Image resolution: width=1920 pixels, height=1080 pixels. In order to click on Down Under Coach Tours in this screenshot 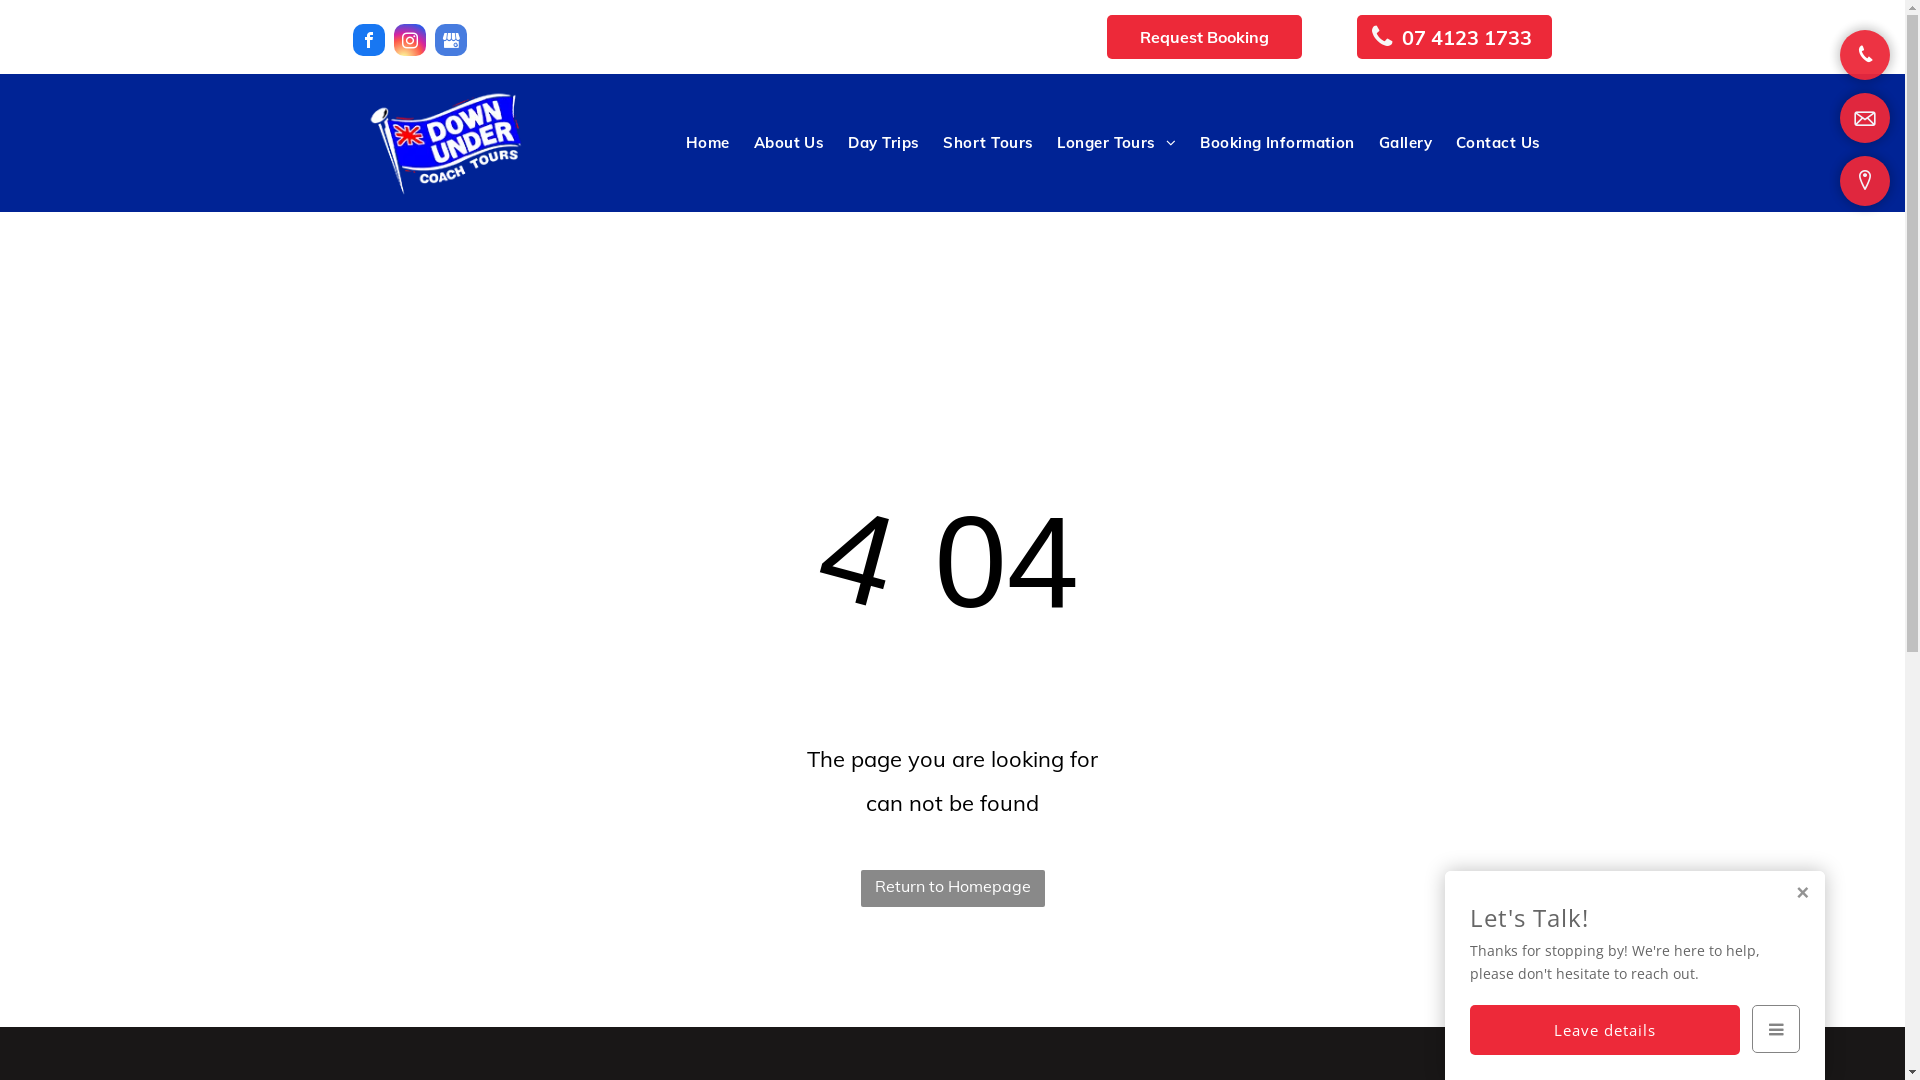, I will do `click(444, 143)`.